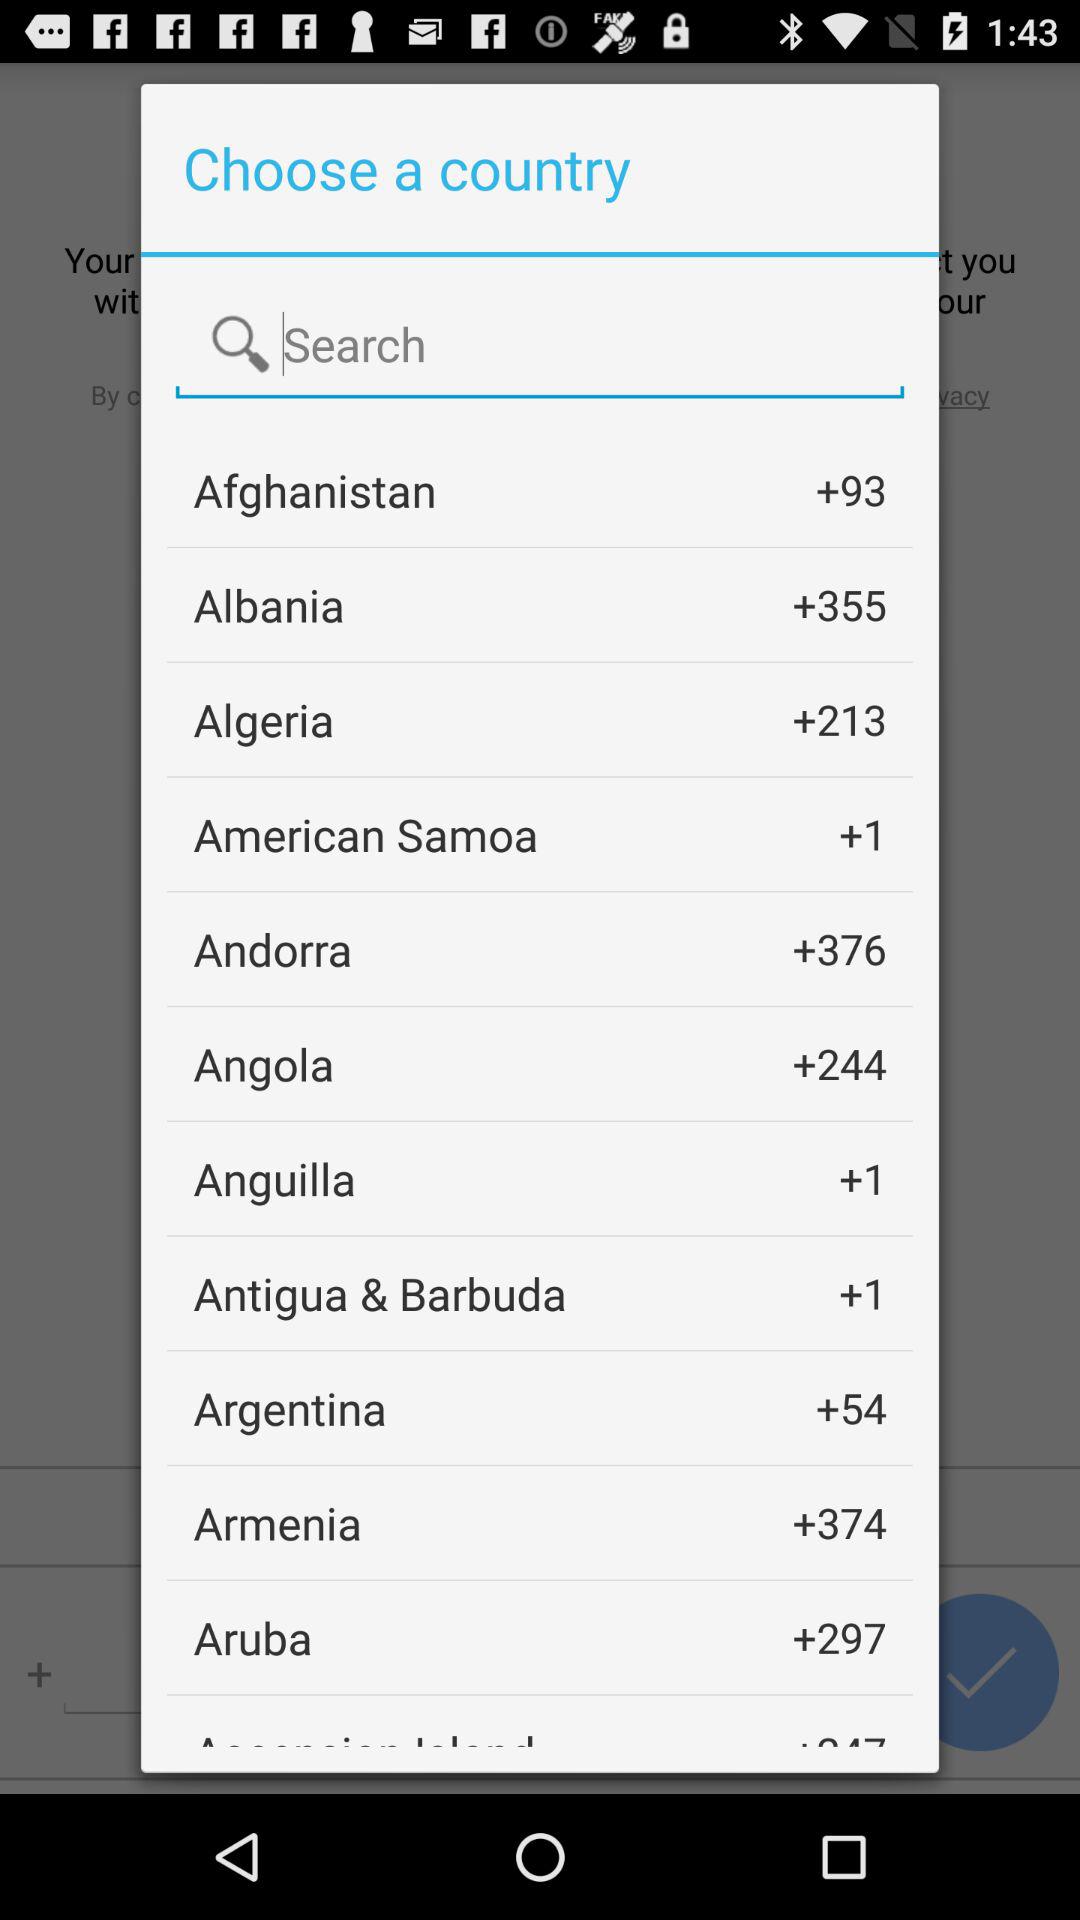 The width and height of the screenshot is (1080, 1920). What do you see at coordinates (540, 345) in the screenshot?
I see `type country to search` at bounding box center [540, 345].